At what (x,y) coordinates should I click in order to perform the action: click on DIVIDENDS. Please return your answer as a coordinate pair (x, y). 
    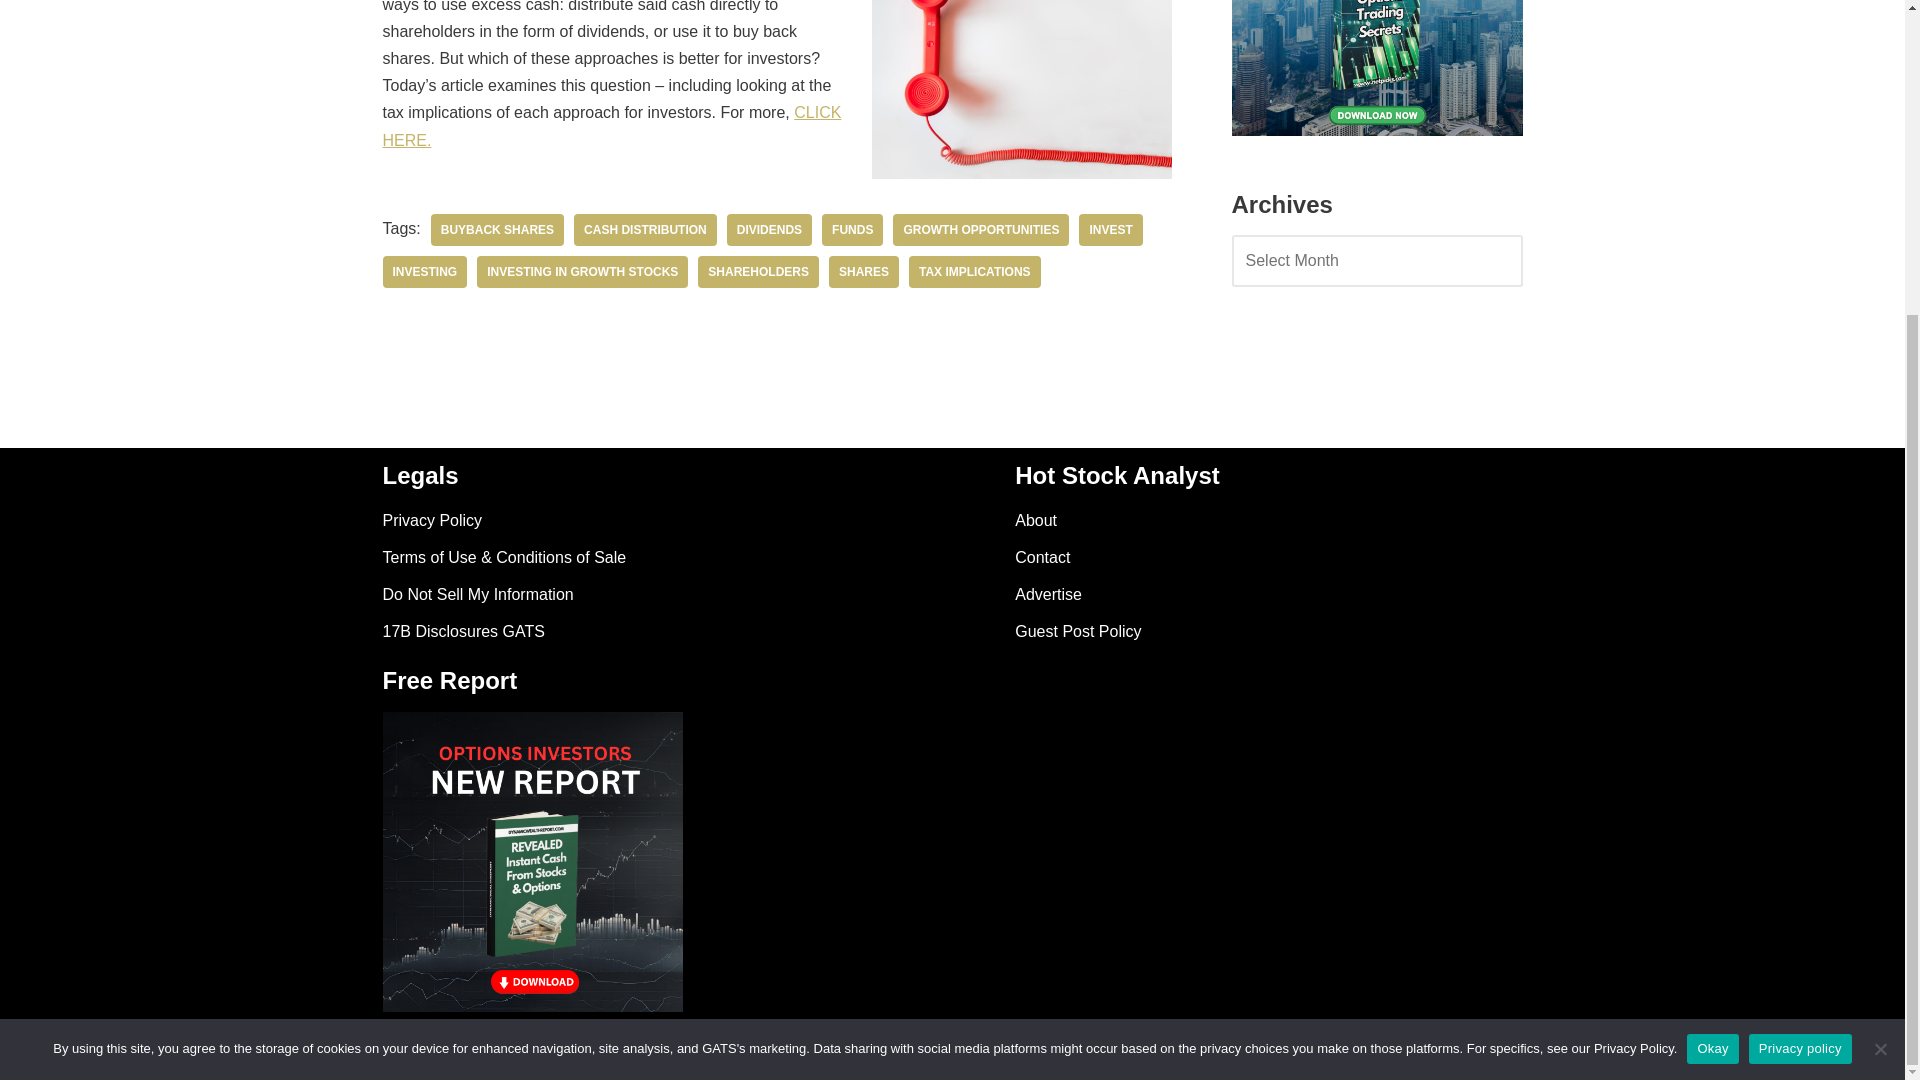
    Looking at the image, I should click on (770, 230).